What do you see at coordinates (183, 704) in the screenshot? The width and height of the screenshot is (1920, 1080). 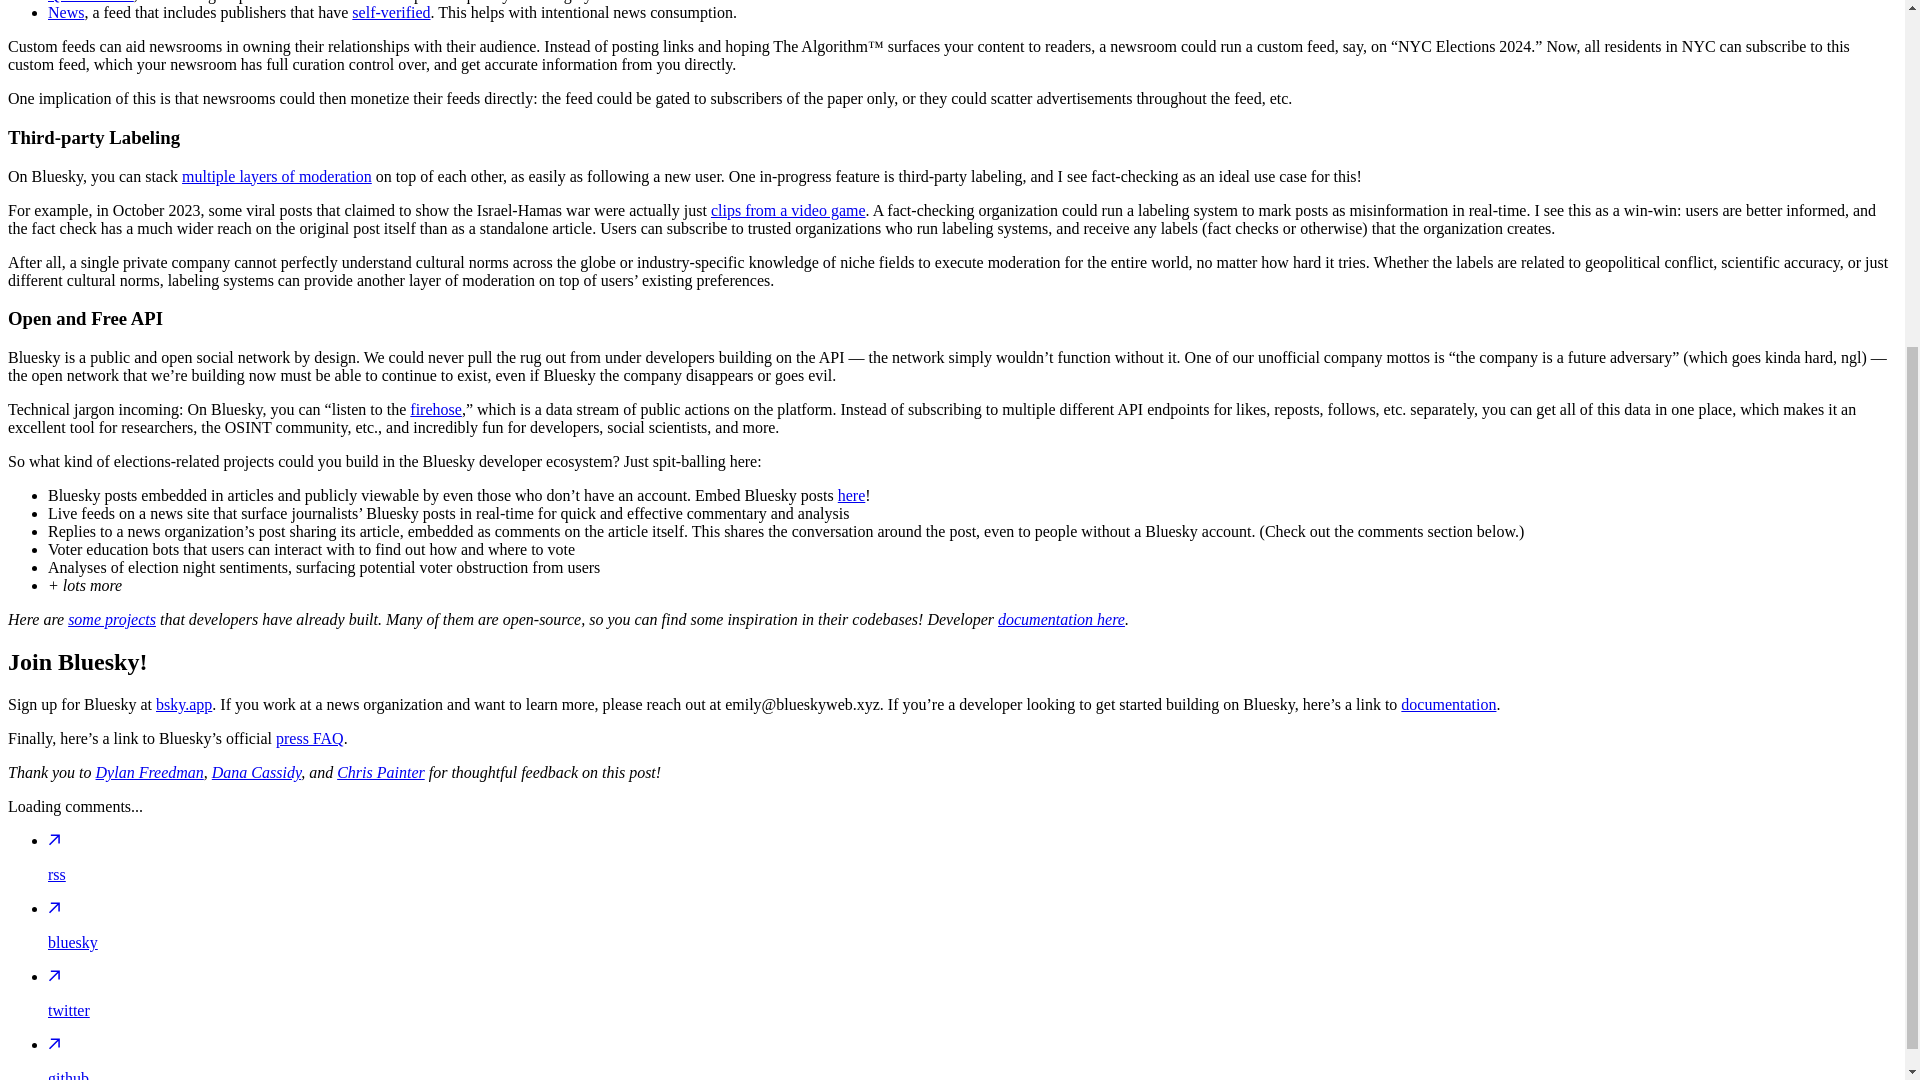 I see `bsky.app` at bounding box center [183, 704].